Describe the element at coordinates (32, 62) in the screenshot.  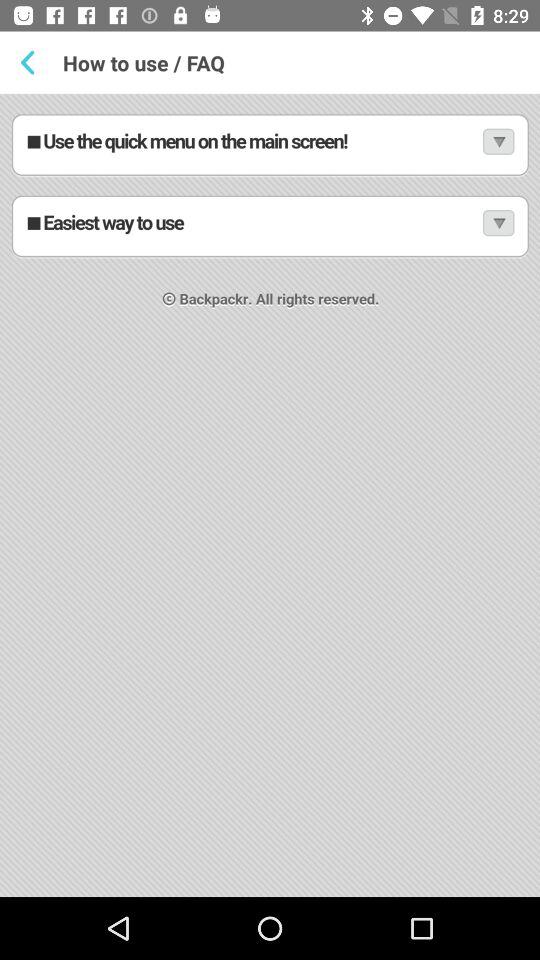
I see `previews button` at that location.